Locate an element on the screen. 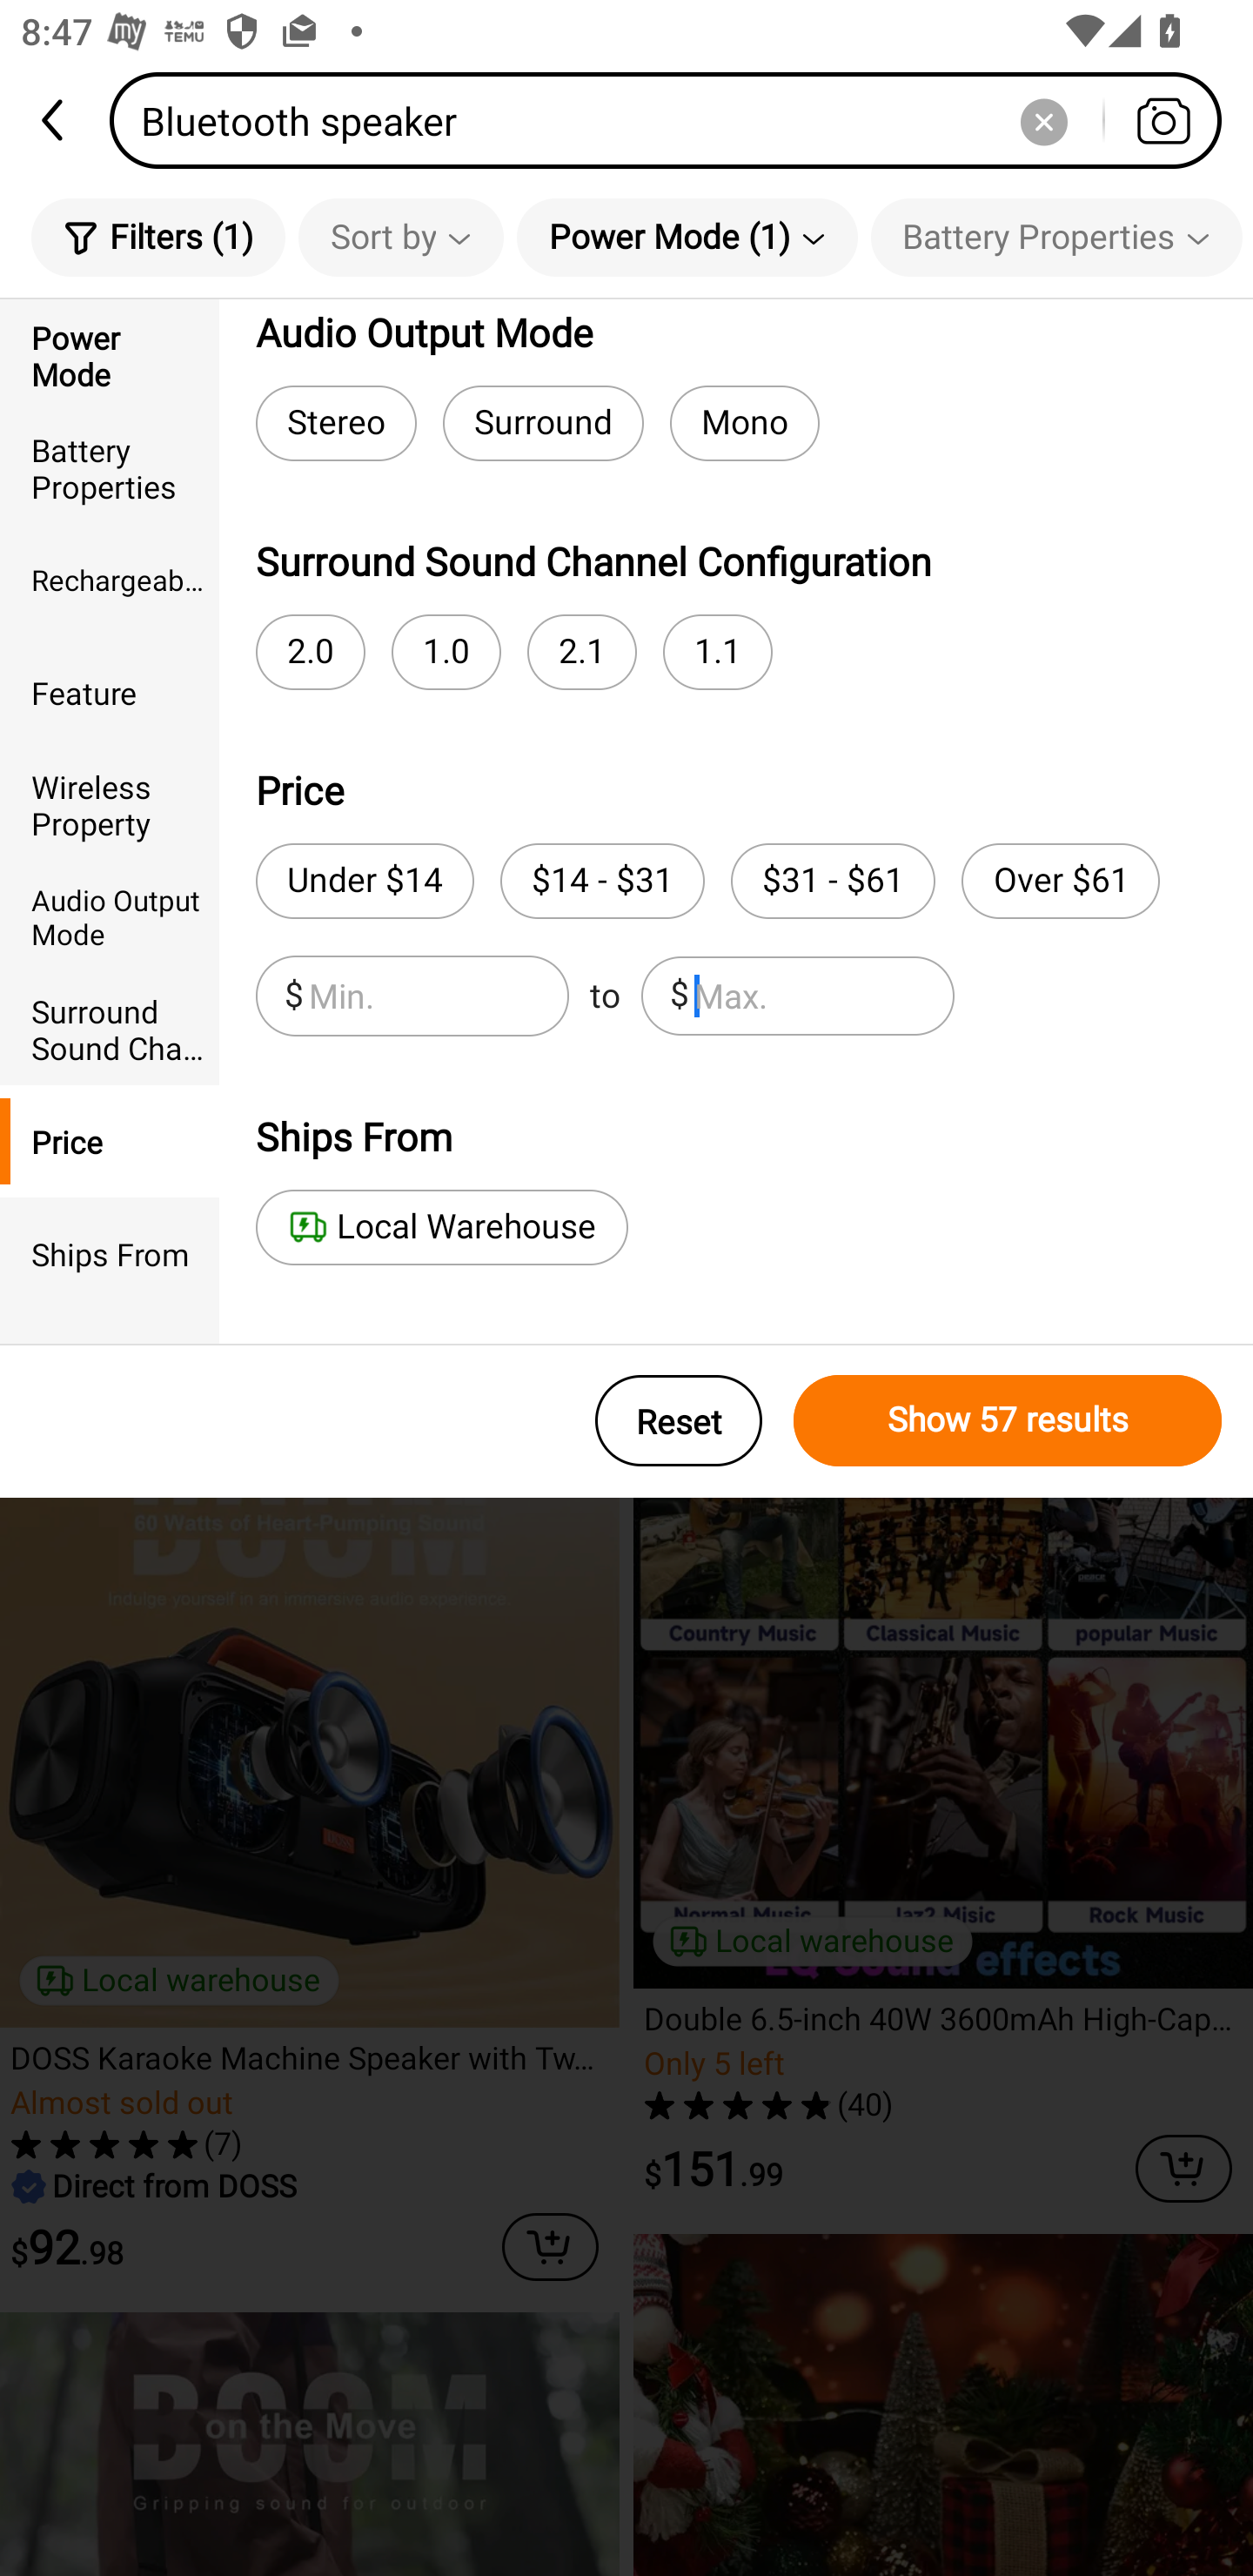  Delete search history is located at coordinates (1043, 120).